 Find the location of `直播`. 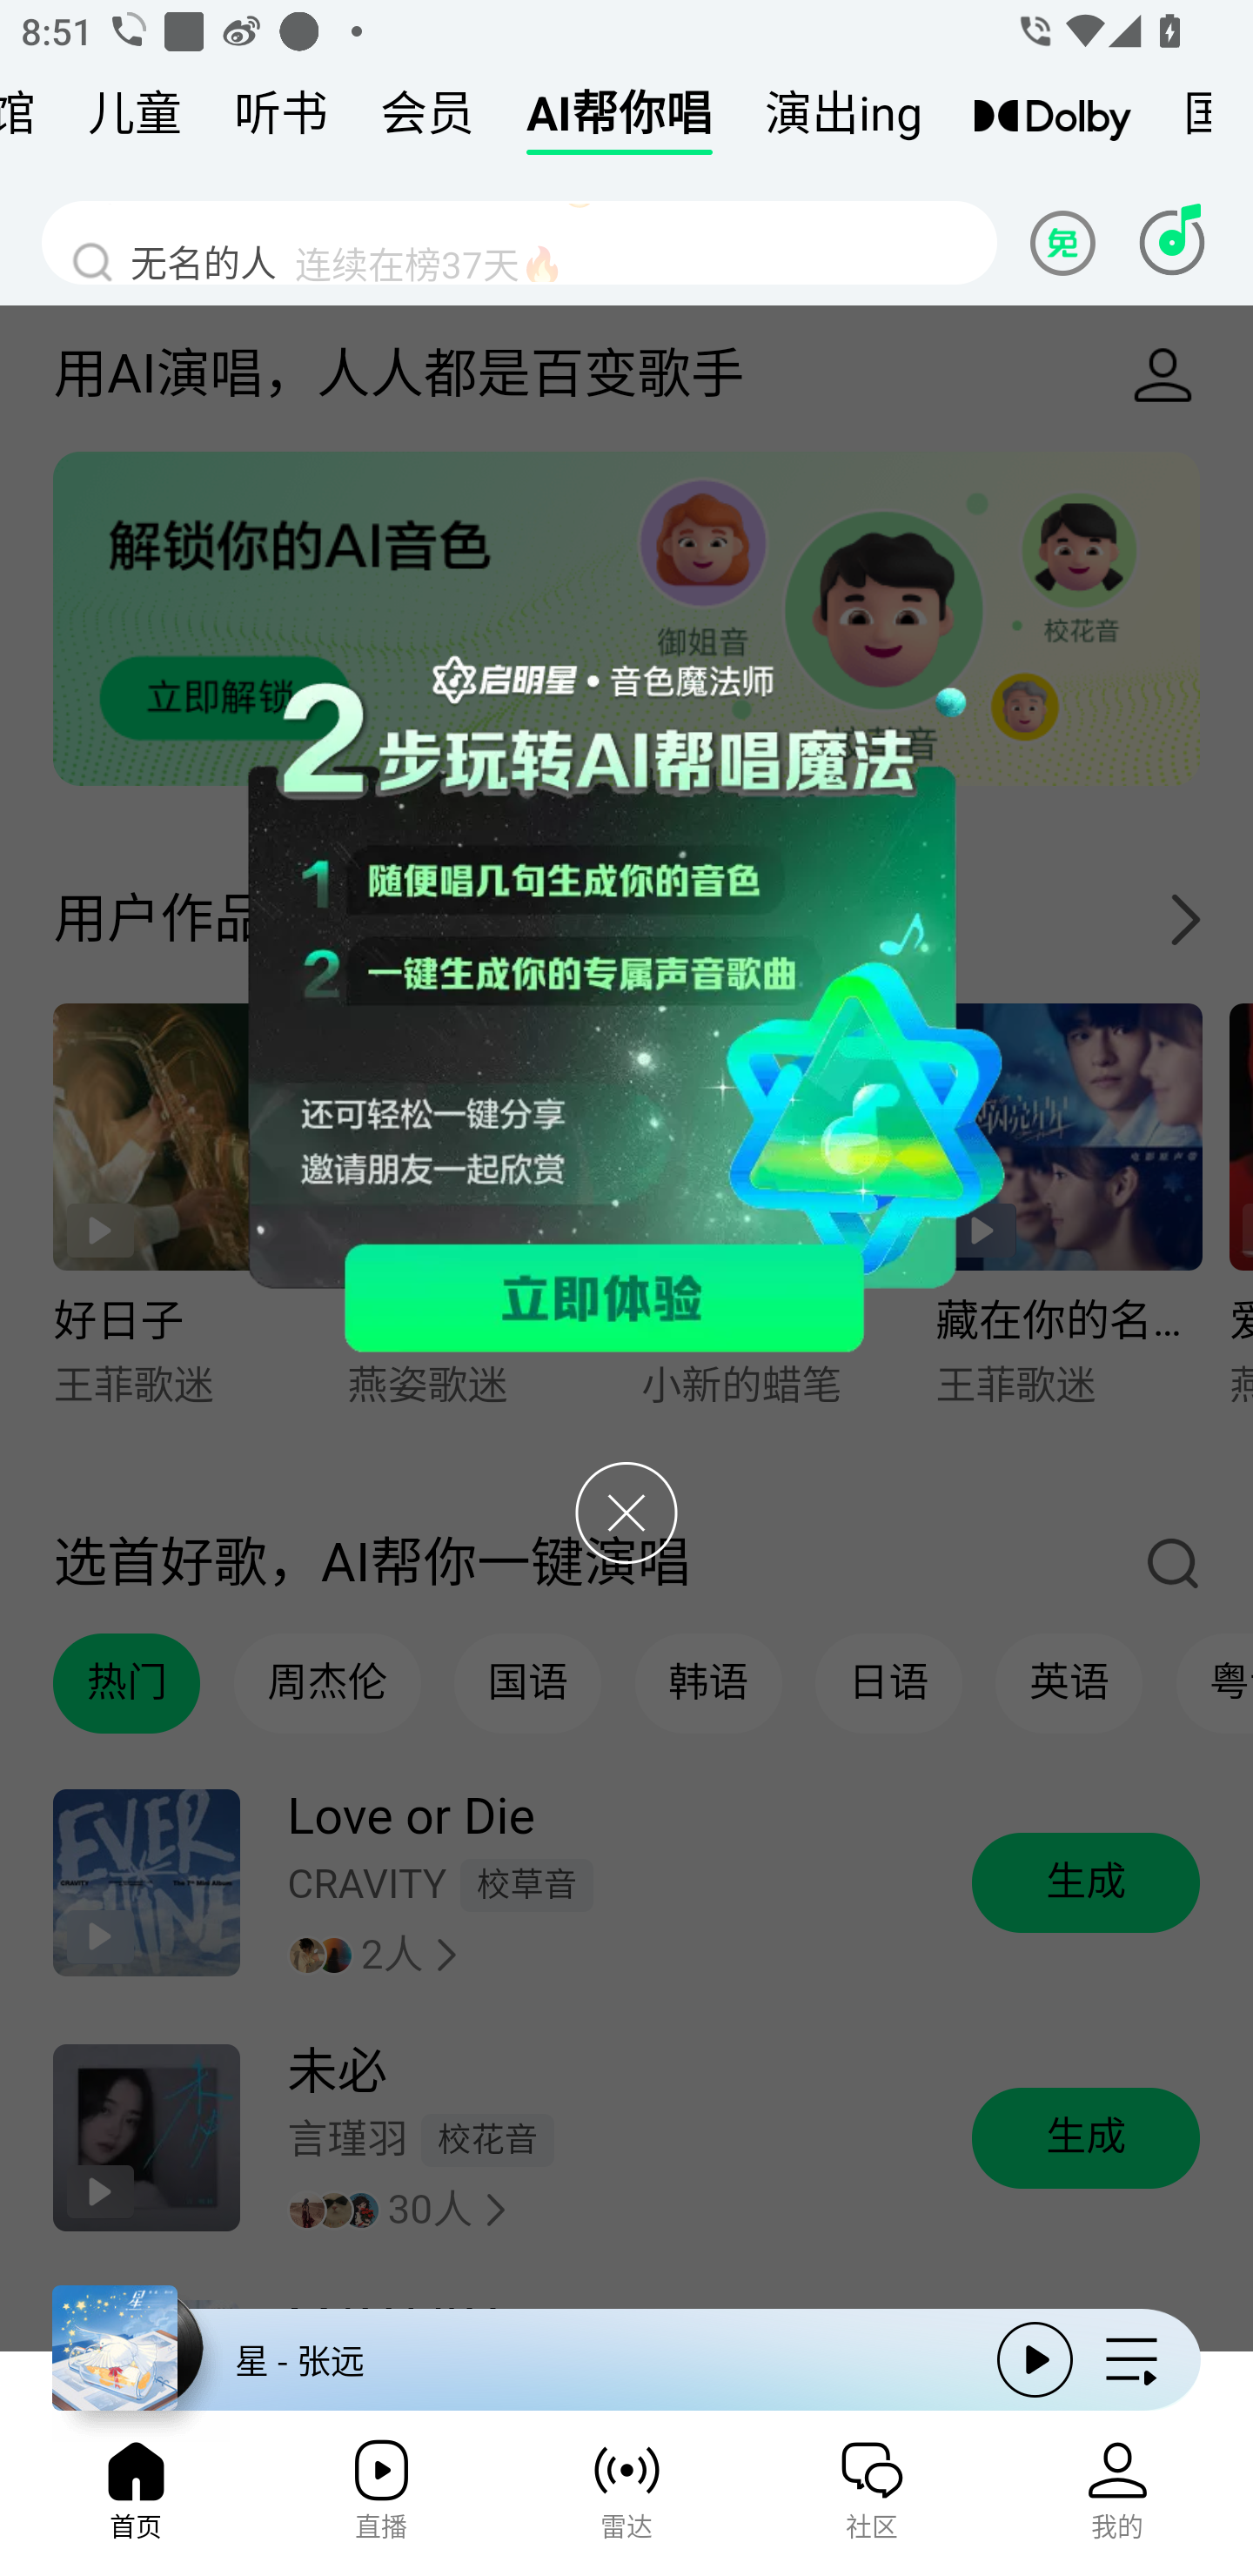

直播 is located at coordinates (380, 2499).